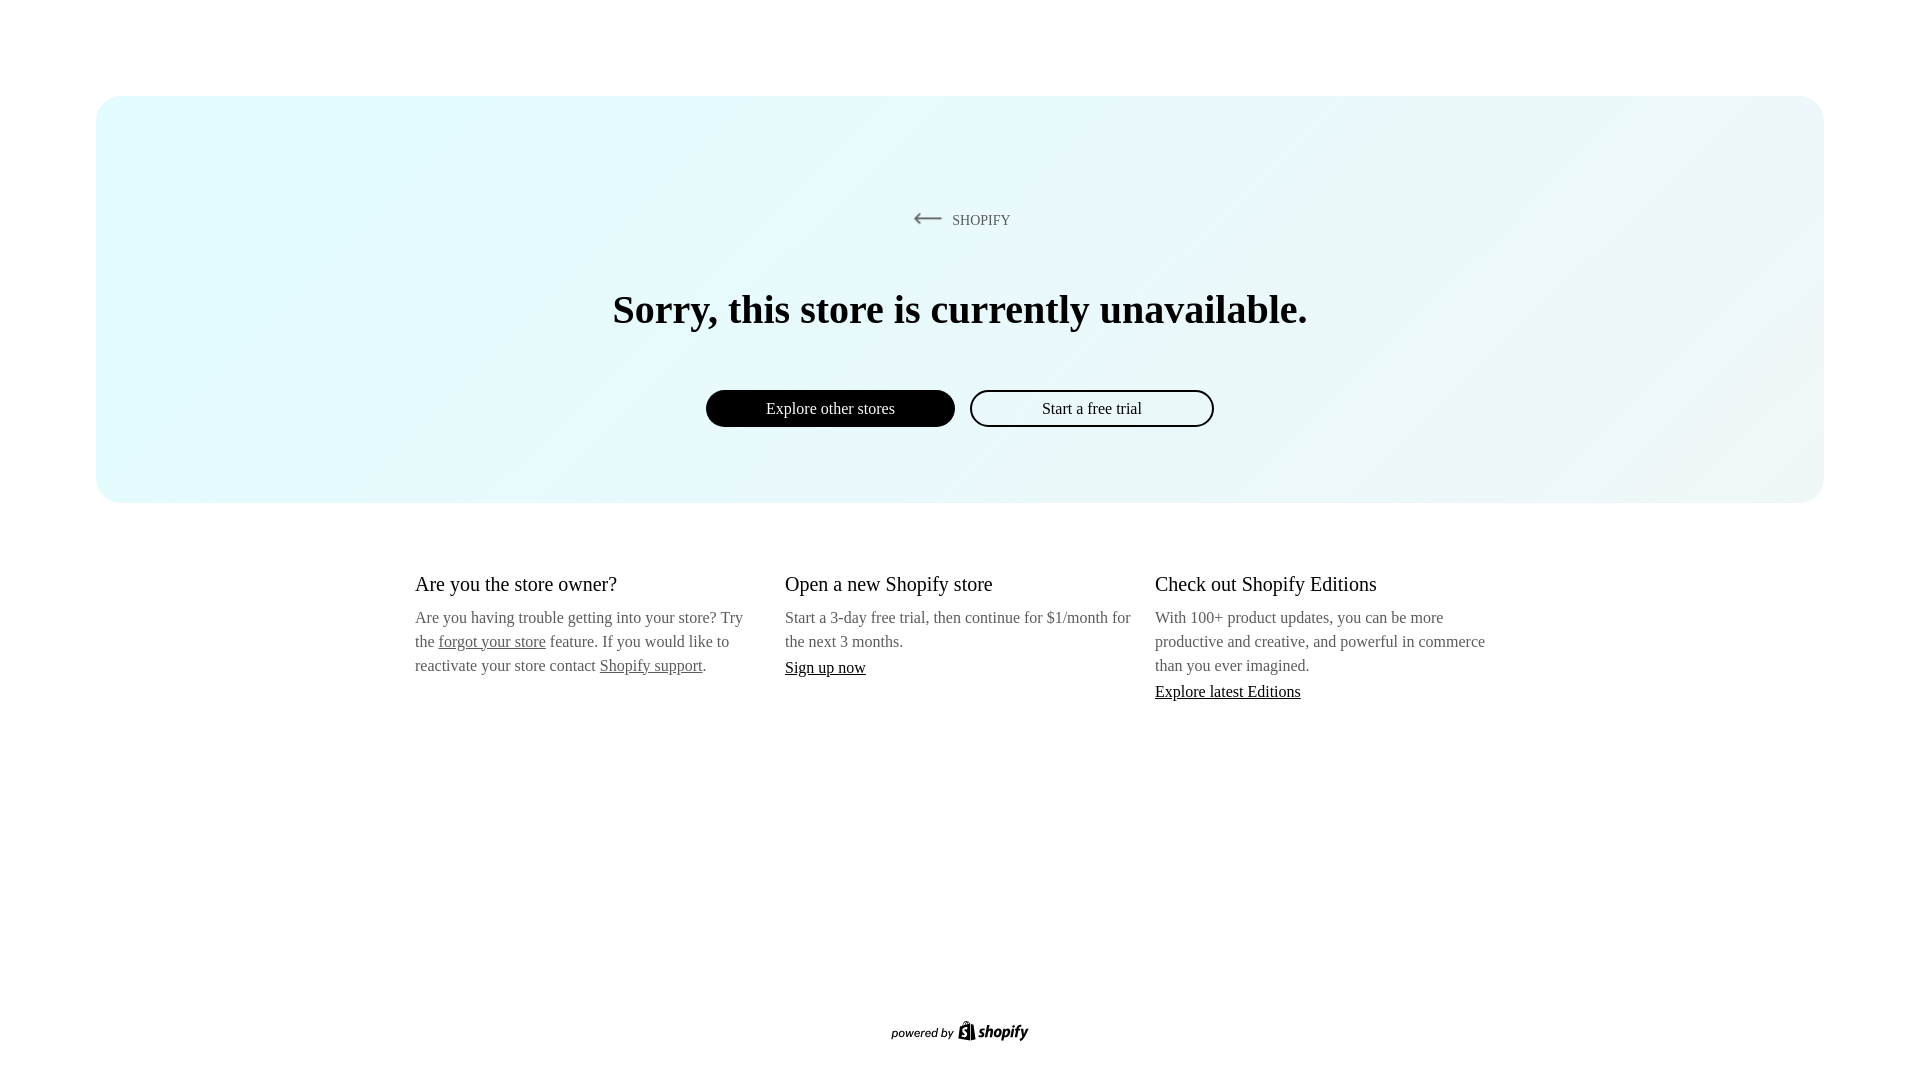 Image resolution: width=1920 pixels, height=1080 pixels. What do you see at coordinates (650, 664) in the screenshot?
I see `Shopify support` at bounding box center [650, 664].